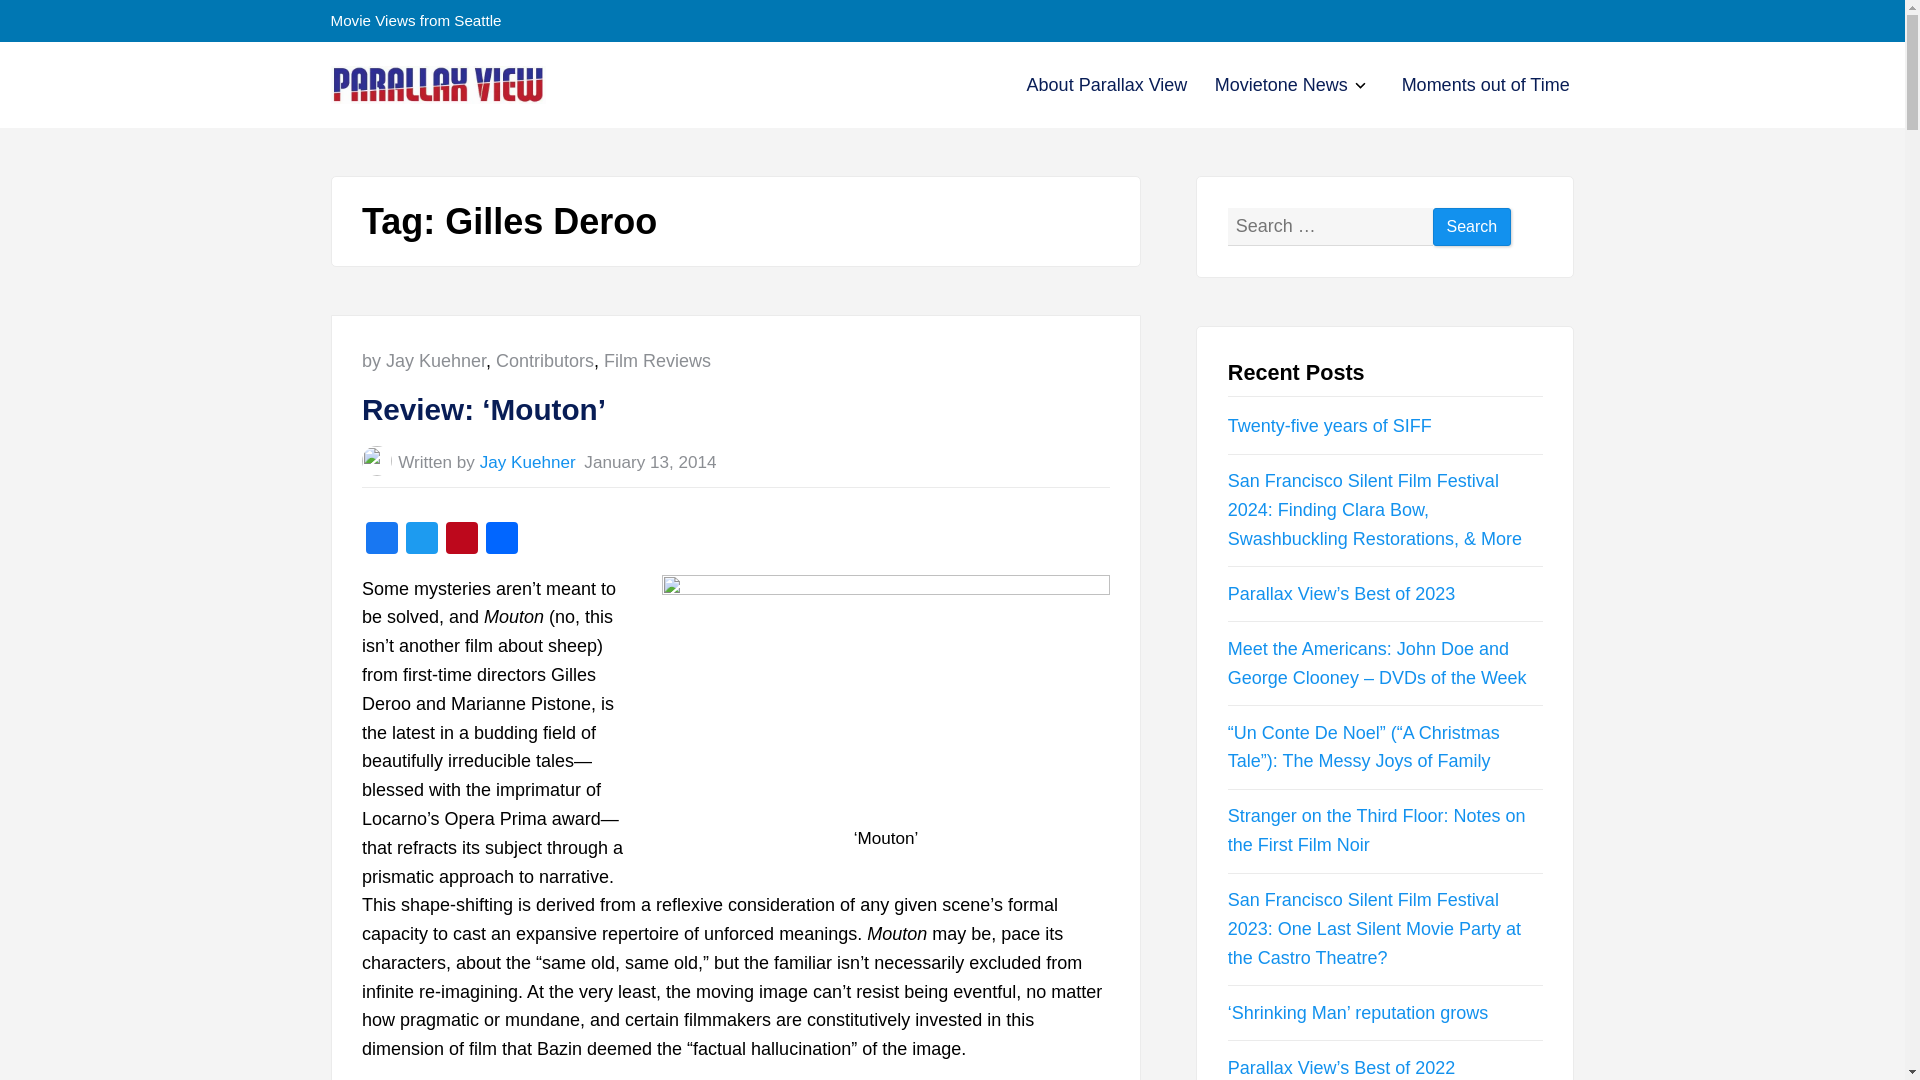 The height and width of the screenshot is (1080, 1920). I want to click on Jay Kuehner, so click(528, 462).